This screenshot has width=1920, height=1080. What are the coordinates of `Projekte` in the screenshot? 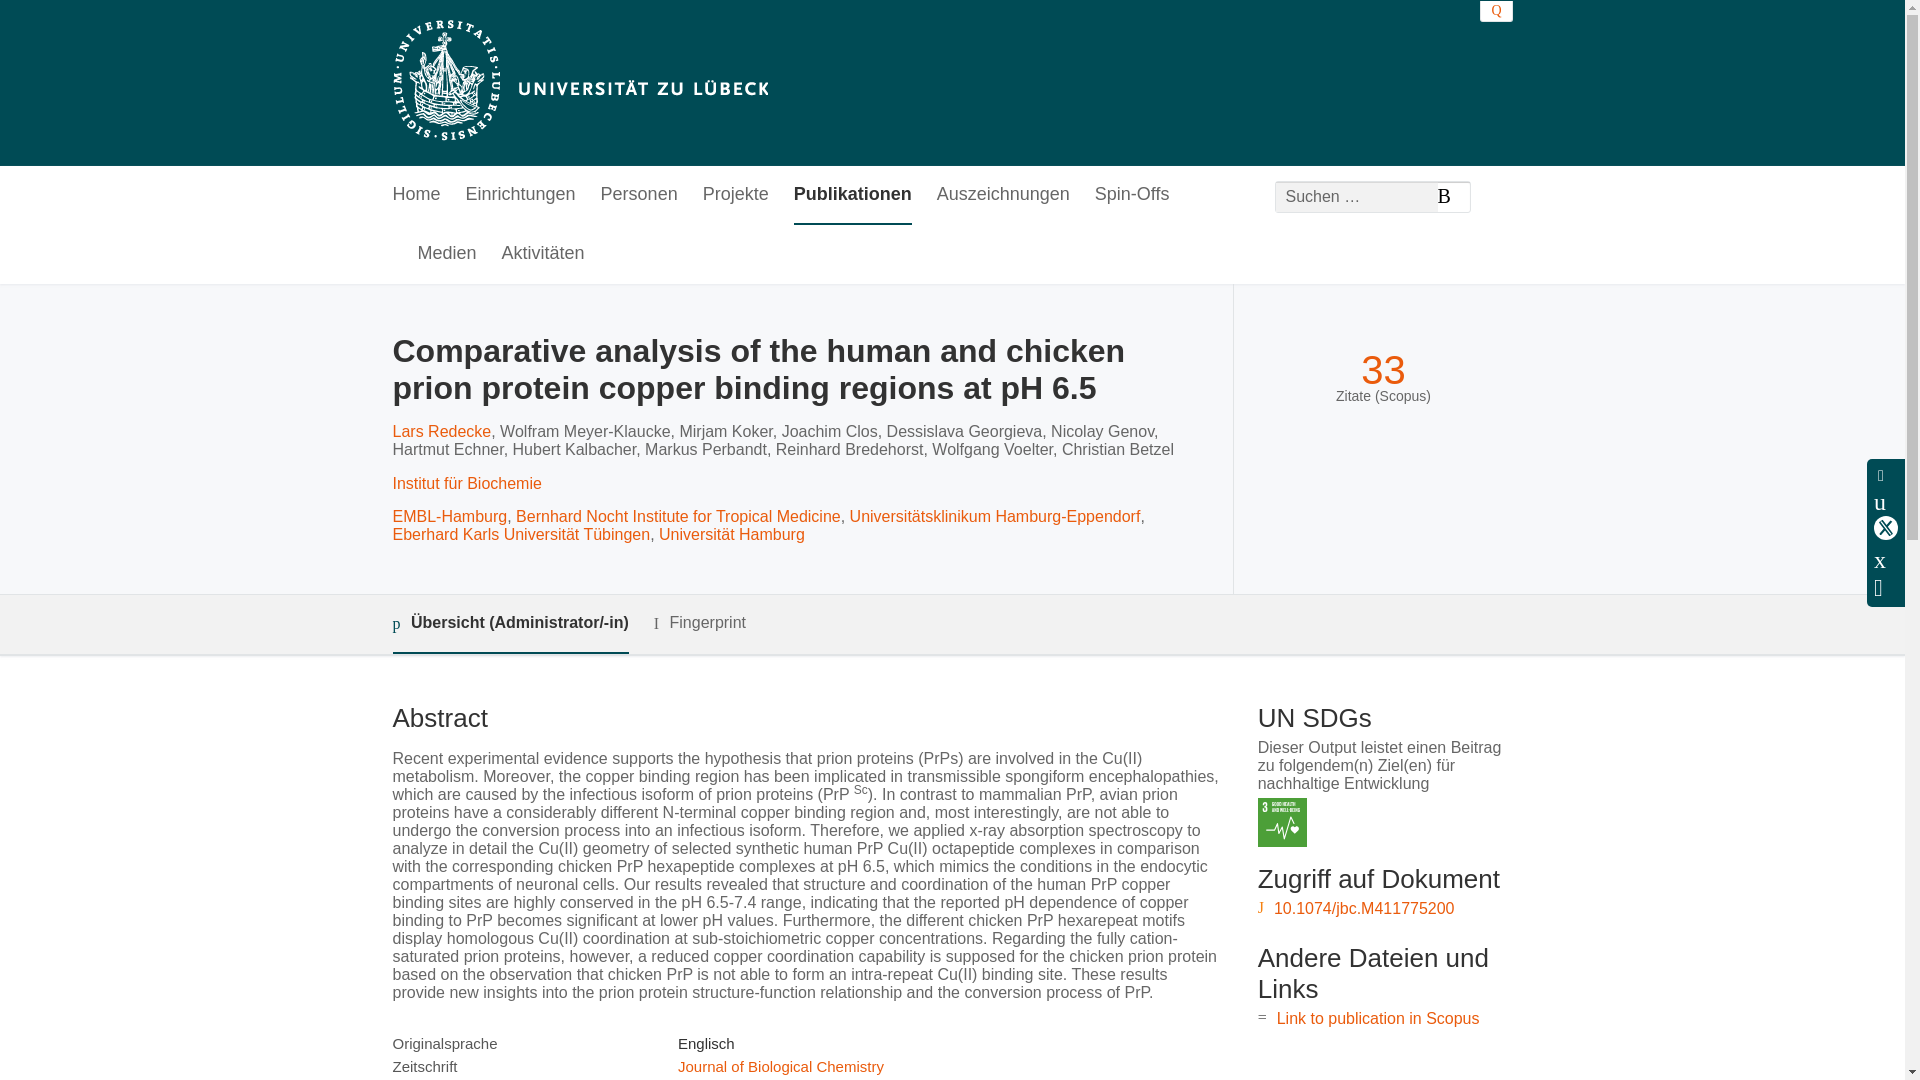 It's located at (736, 195).